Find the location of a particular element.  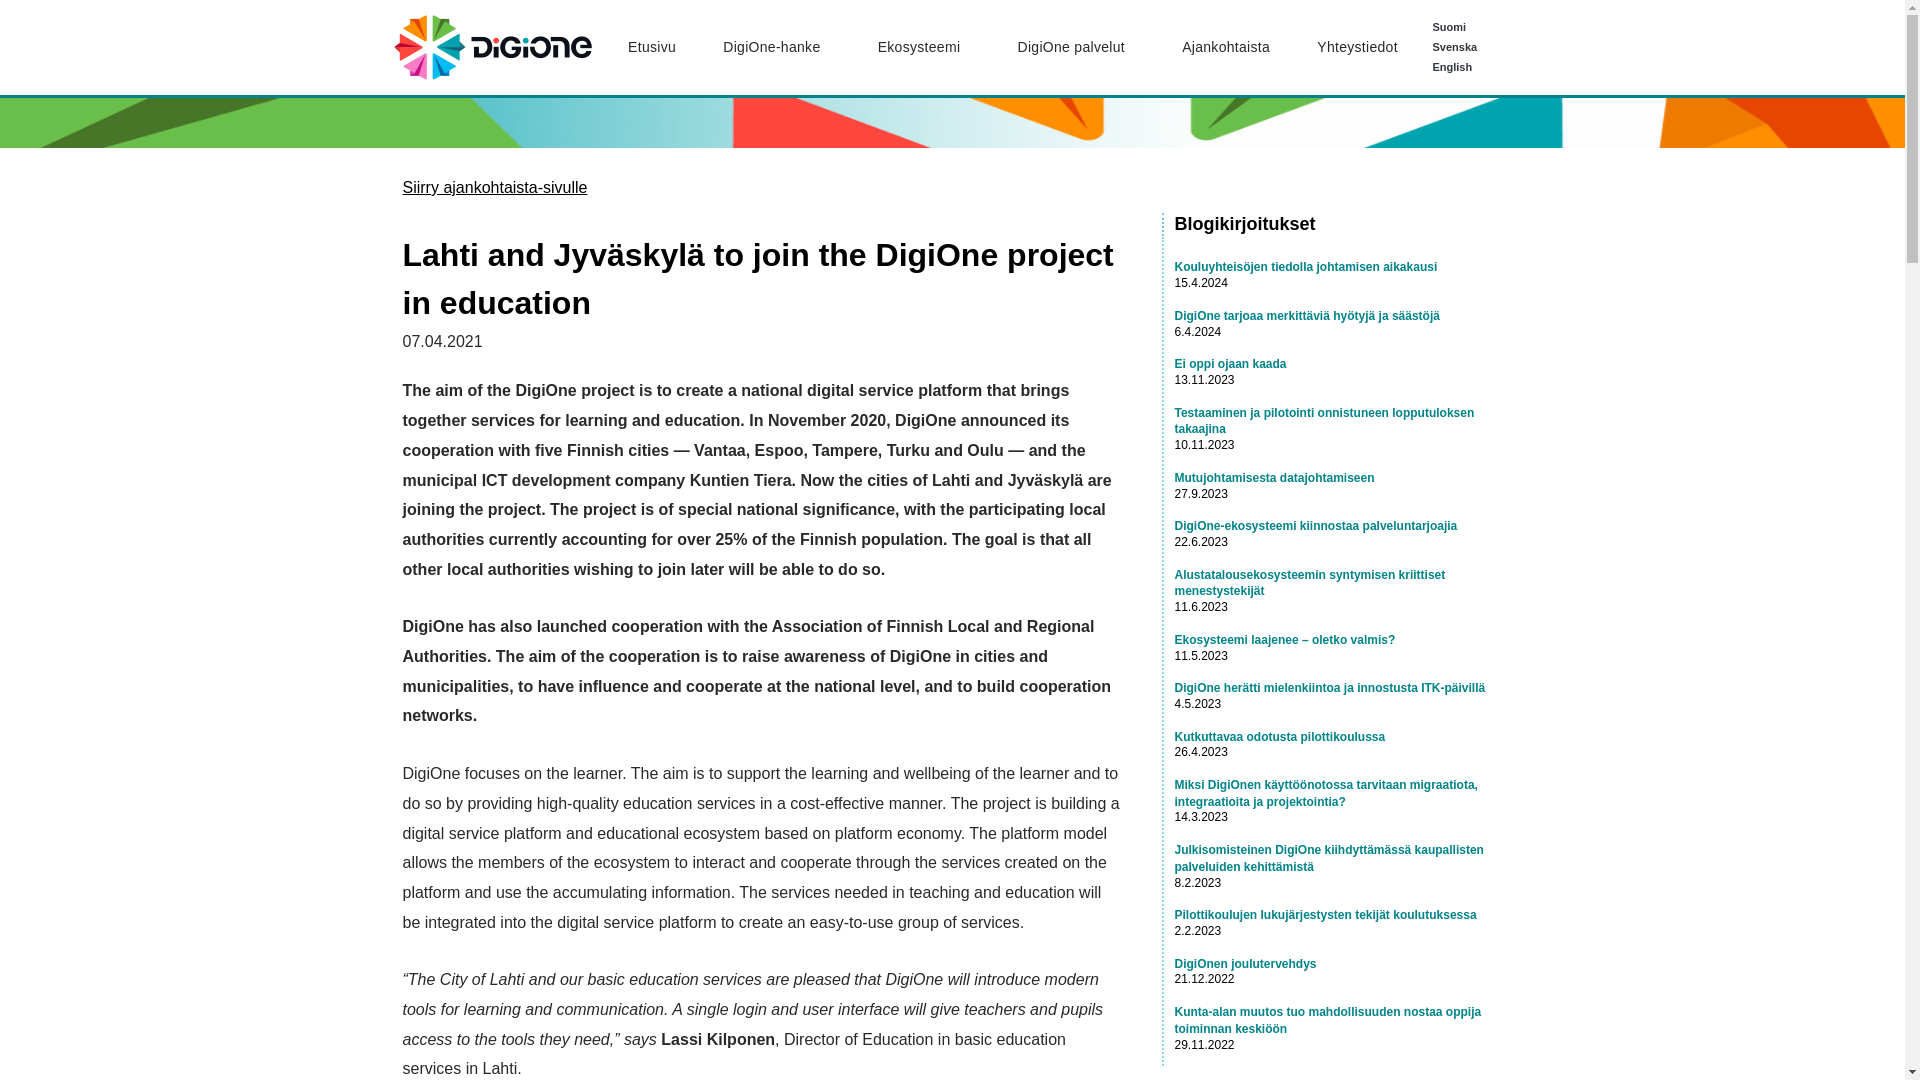

Suomi is located at coordinates (1466, 26).